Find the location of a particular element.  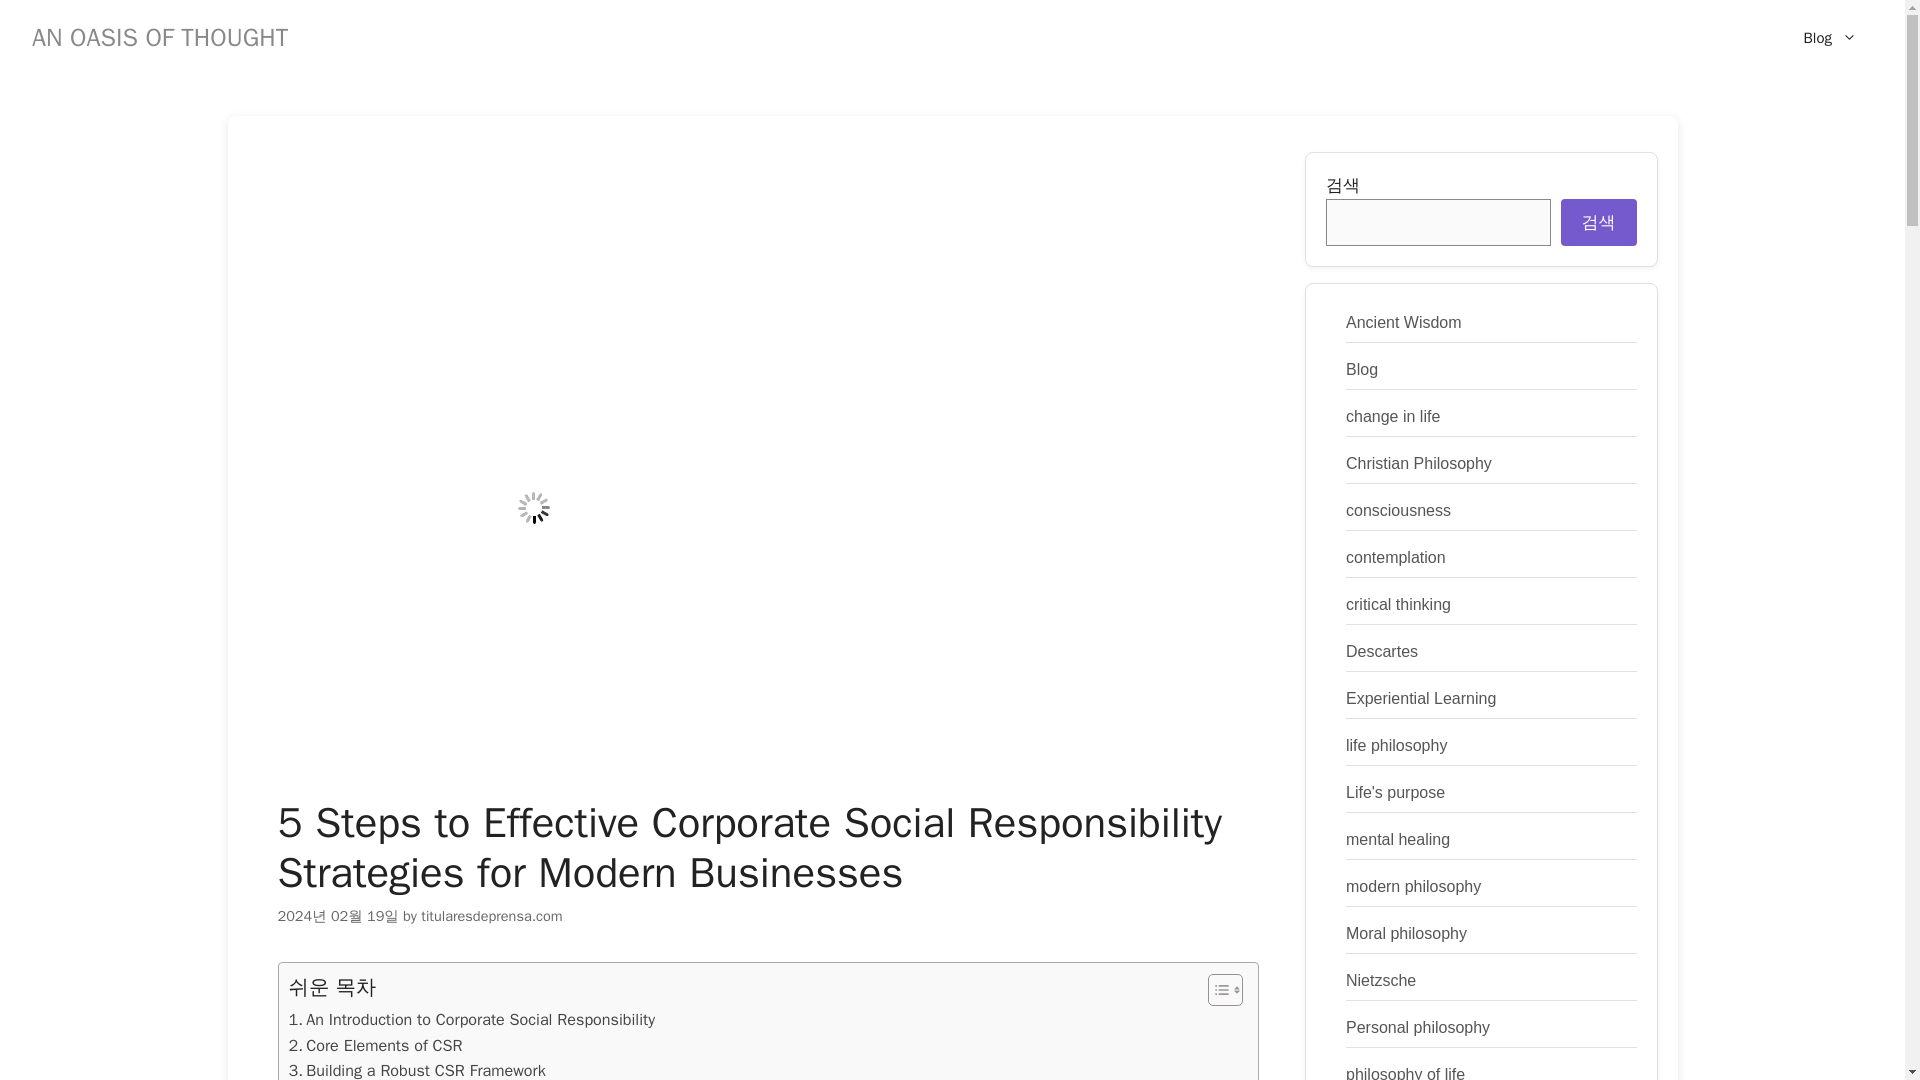

titularesdeprensa.com is located at coordinates (491, 916).